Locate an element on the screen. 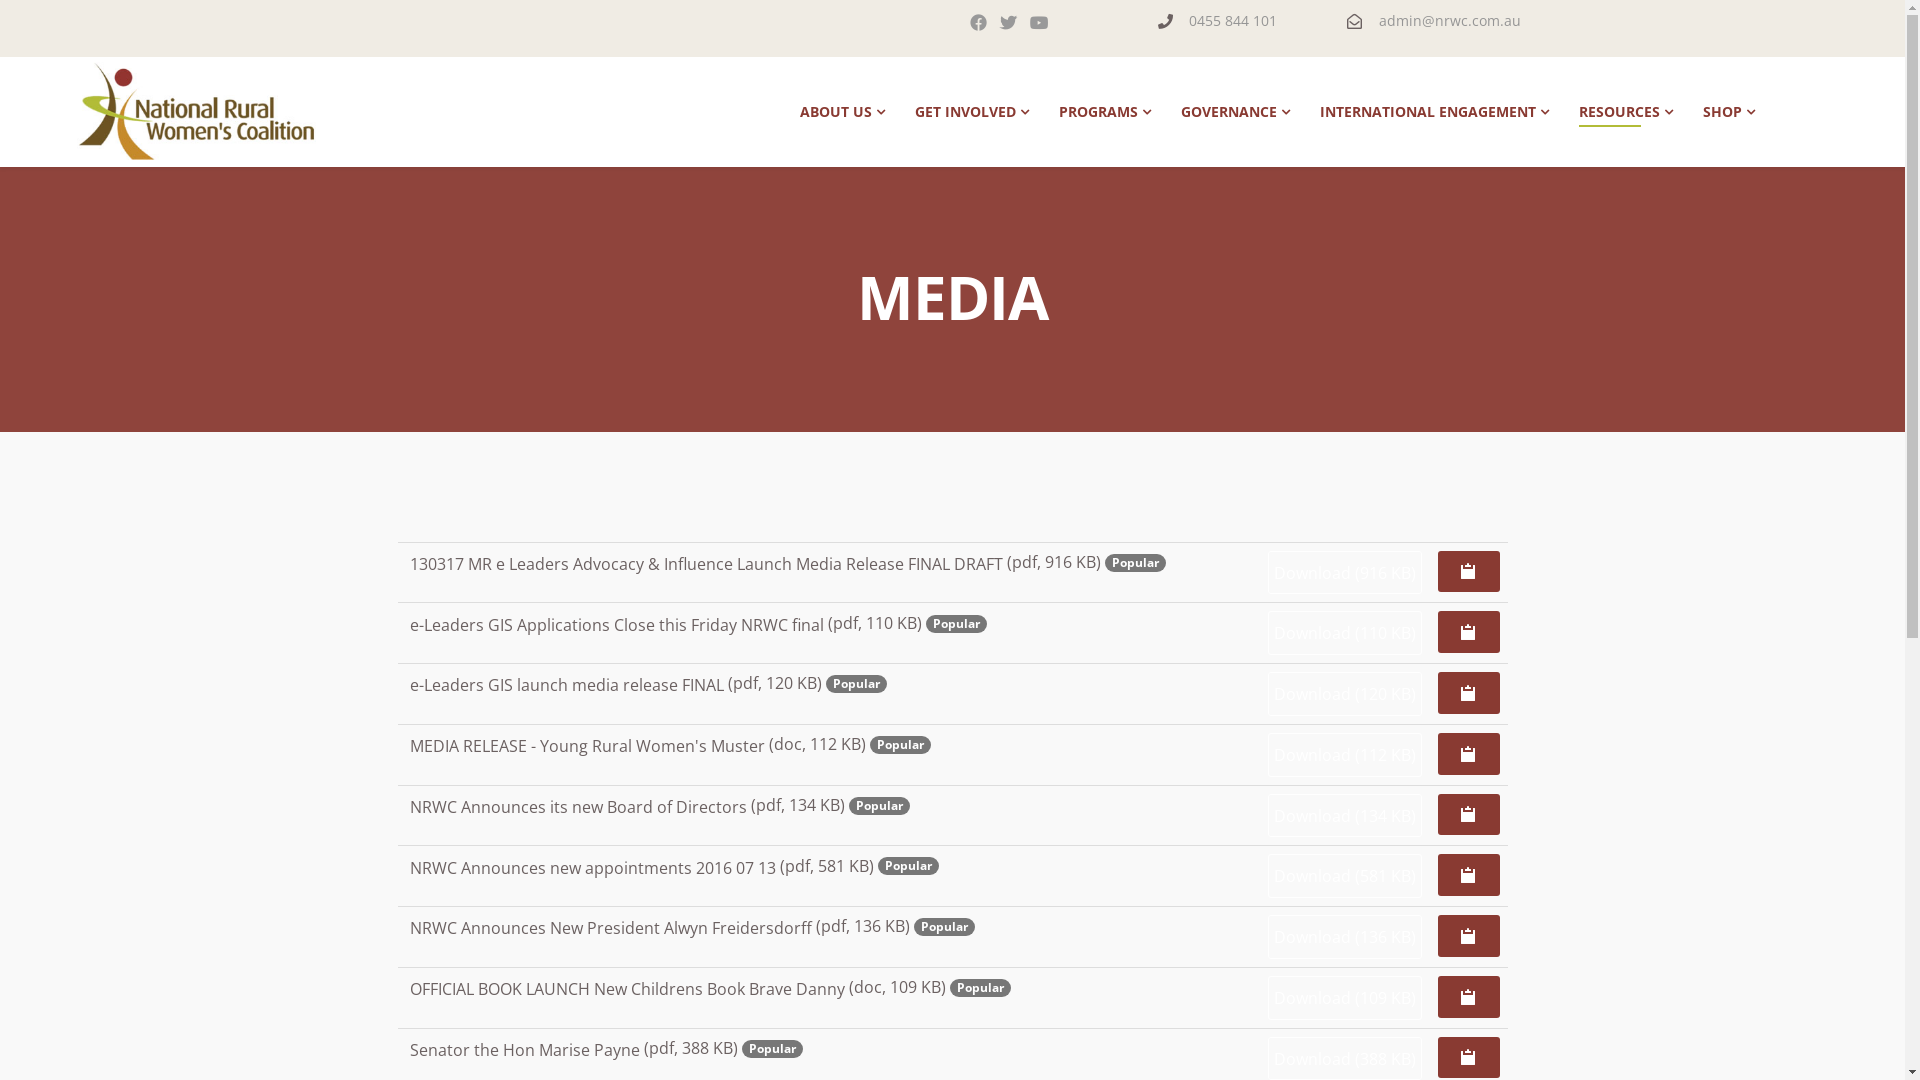 This screenshot has width=1920, height=1080. Download (581 KB) is located at coordinates (1345, 876).